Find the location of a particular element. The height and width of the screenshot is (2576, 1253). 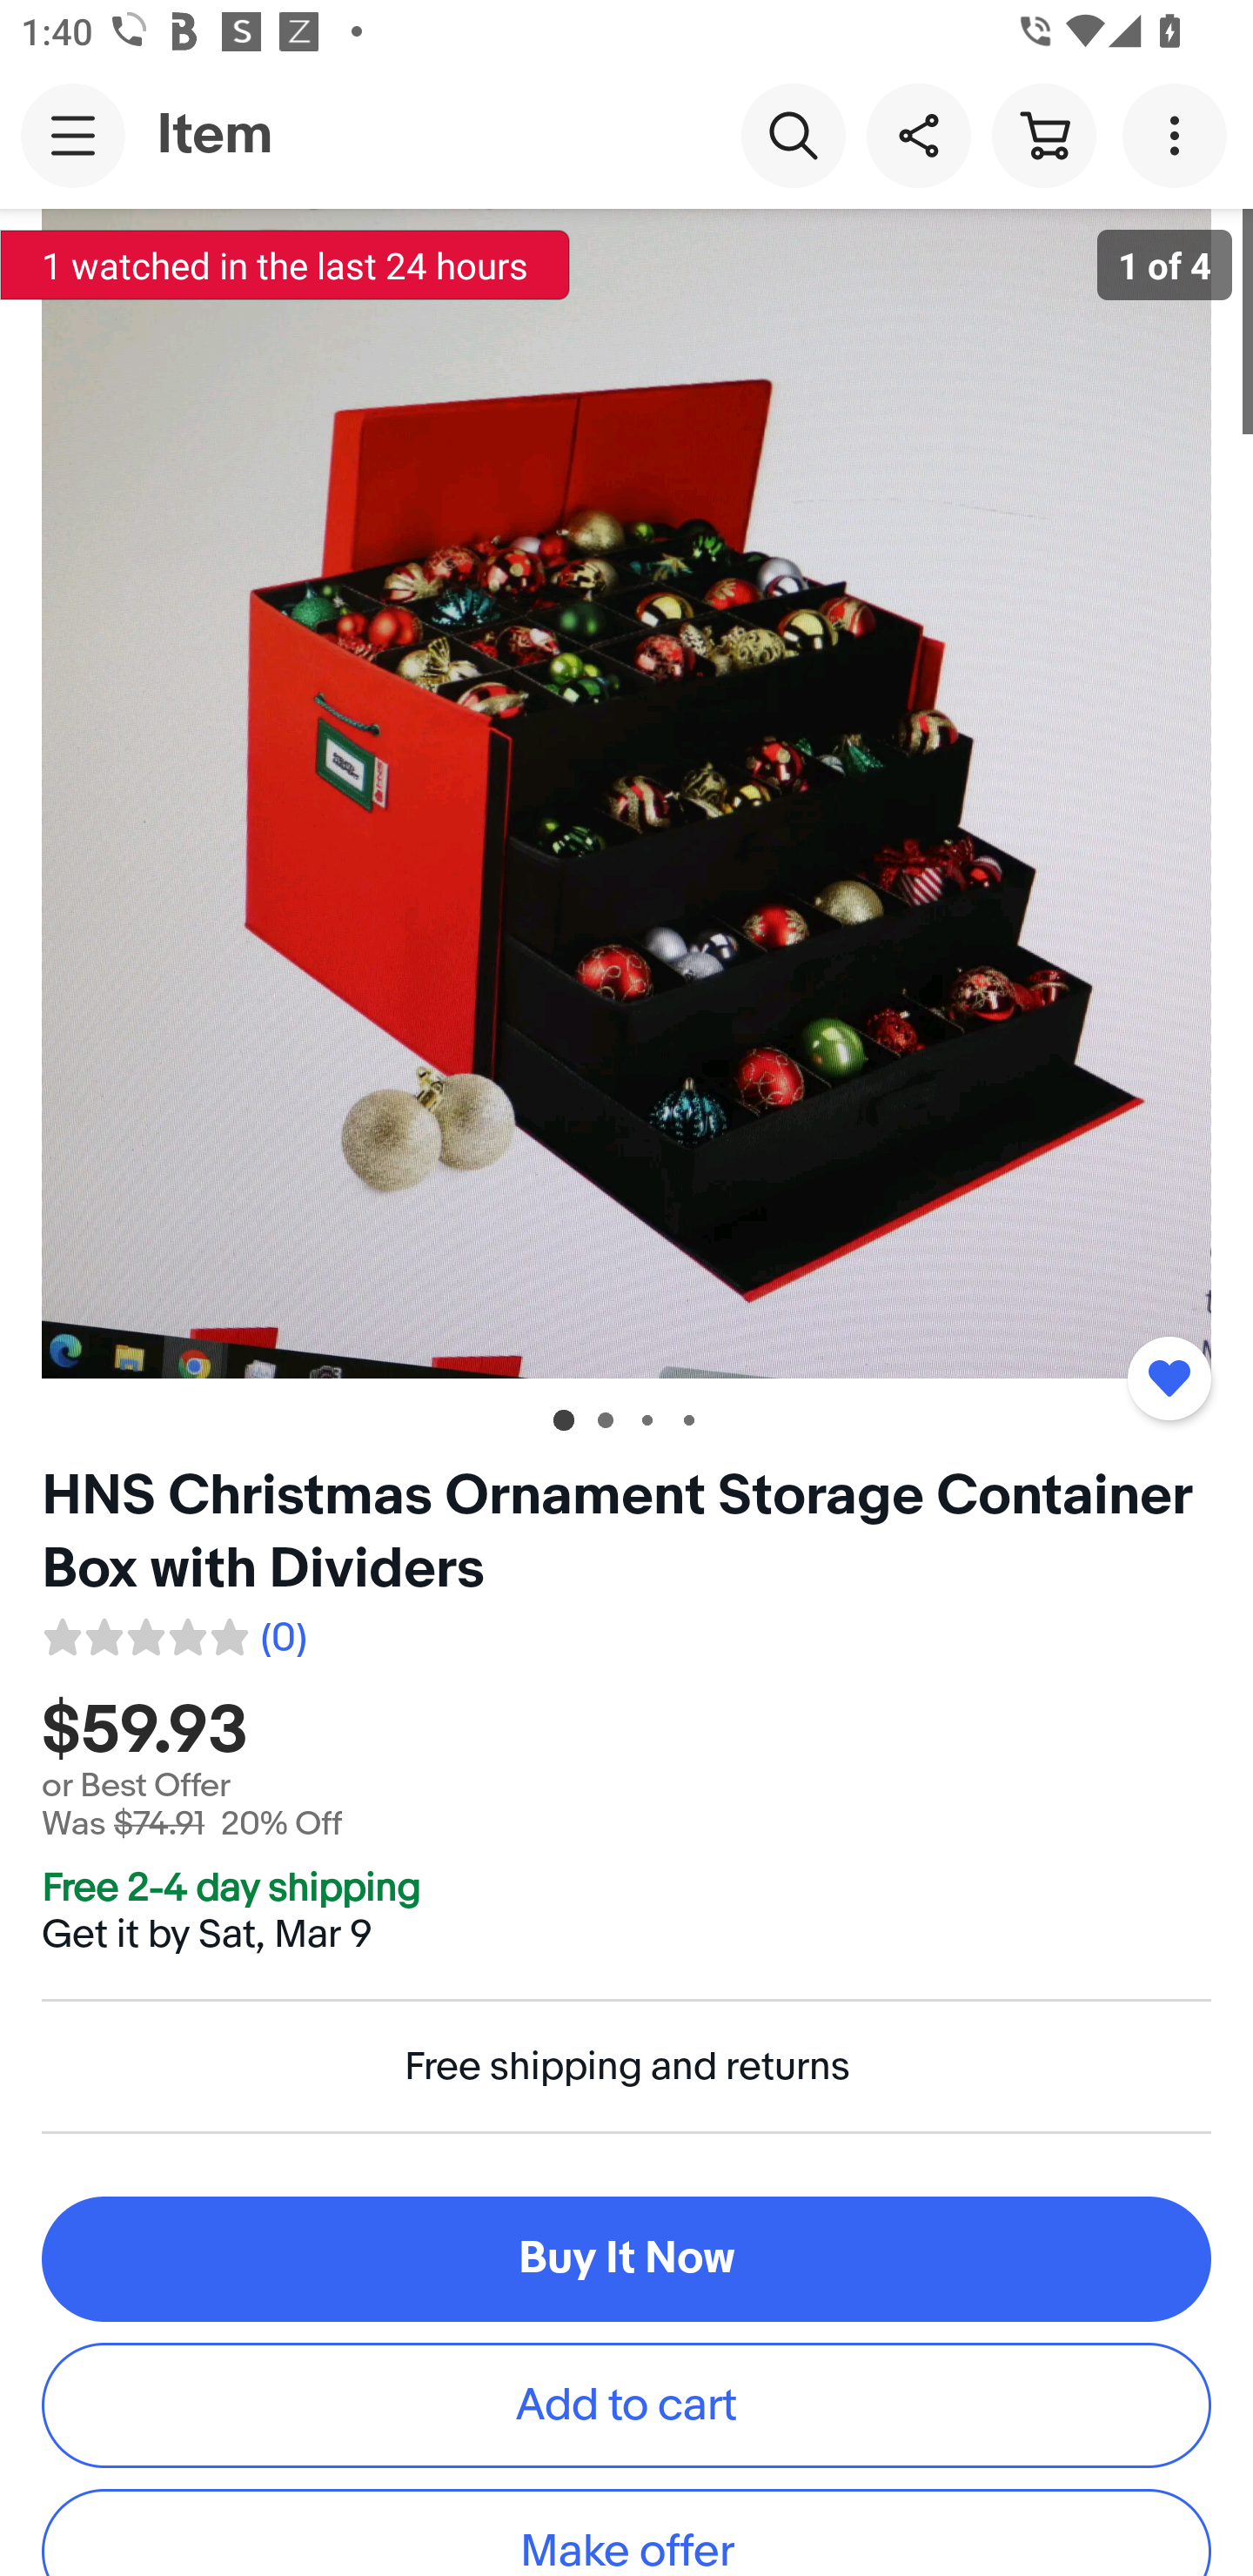

Add to cart is located at coordinates (626, 2404).